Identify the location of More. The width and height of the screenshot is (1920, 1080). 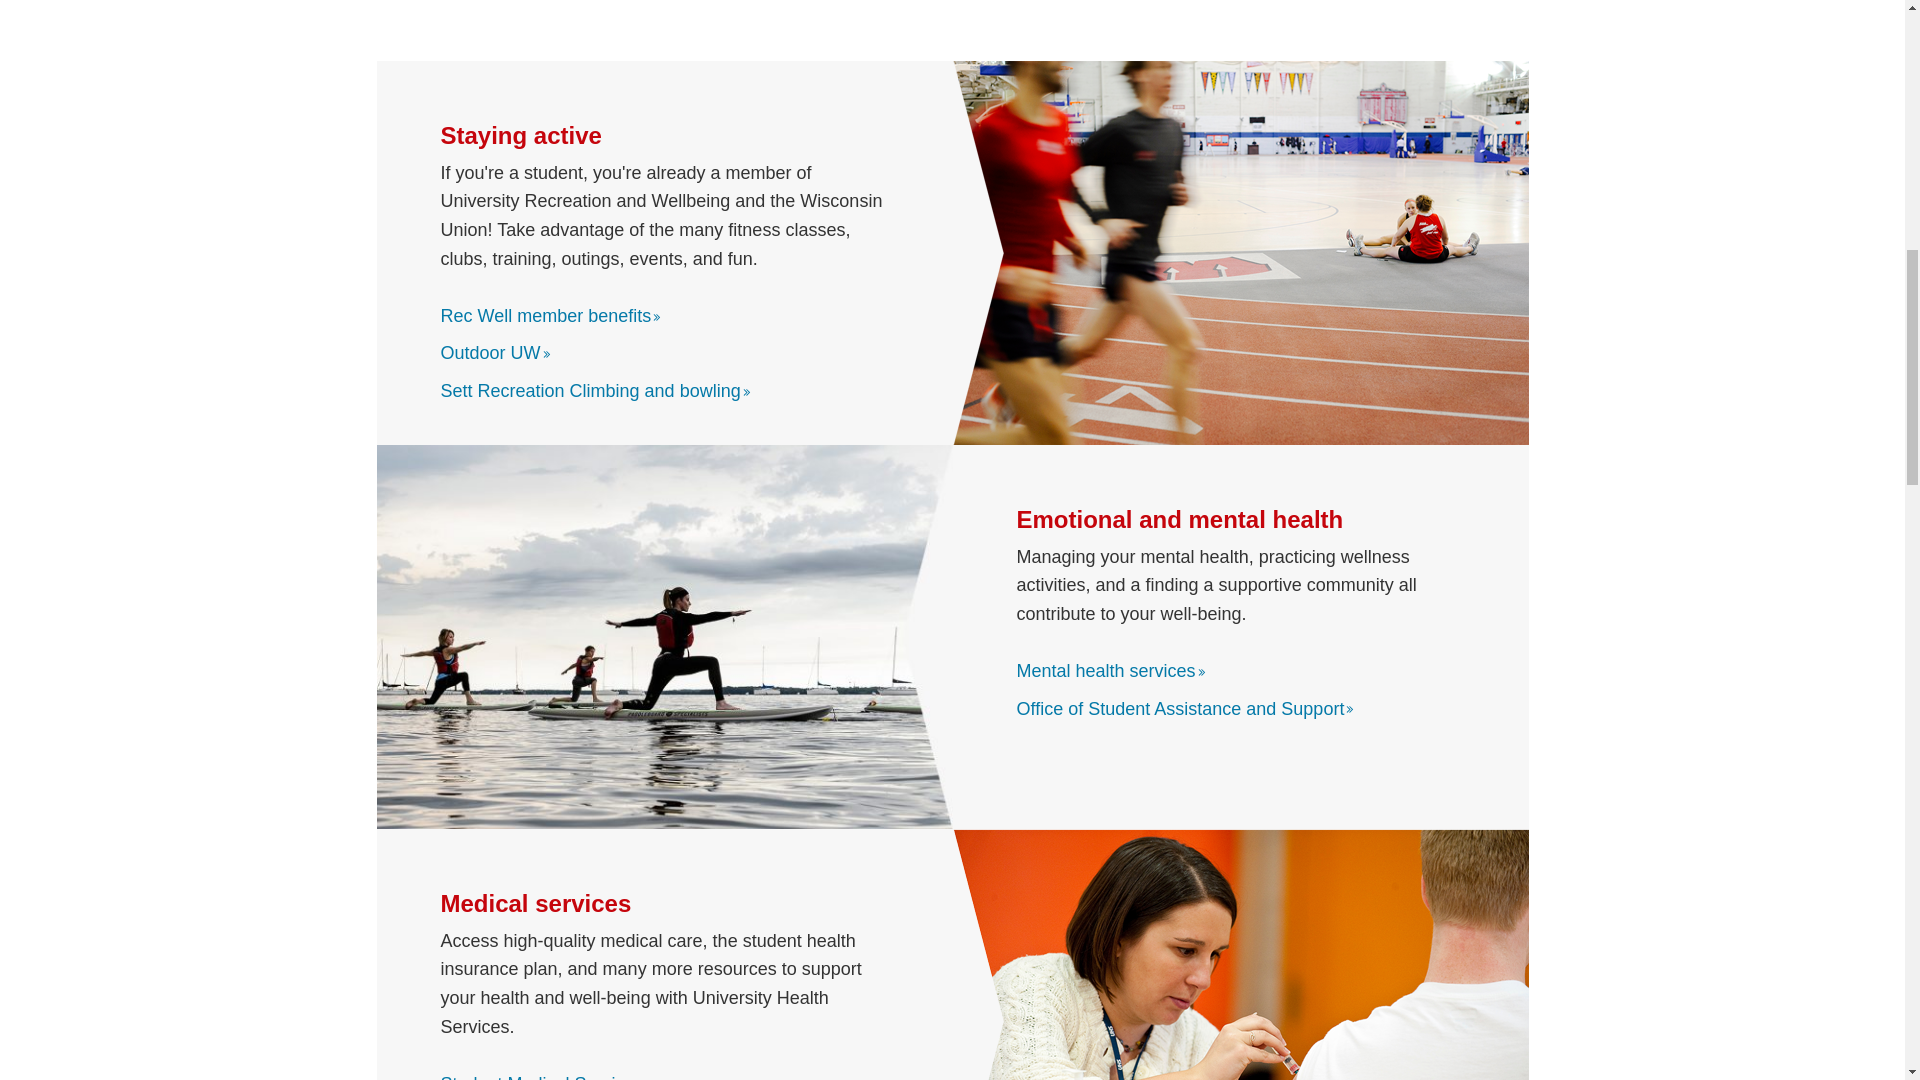
(546, 353).